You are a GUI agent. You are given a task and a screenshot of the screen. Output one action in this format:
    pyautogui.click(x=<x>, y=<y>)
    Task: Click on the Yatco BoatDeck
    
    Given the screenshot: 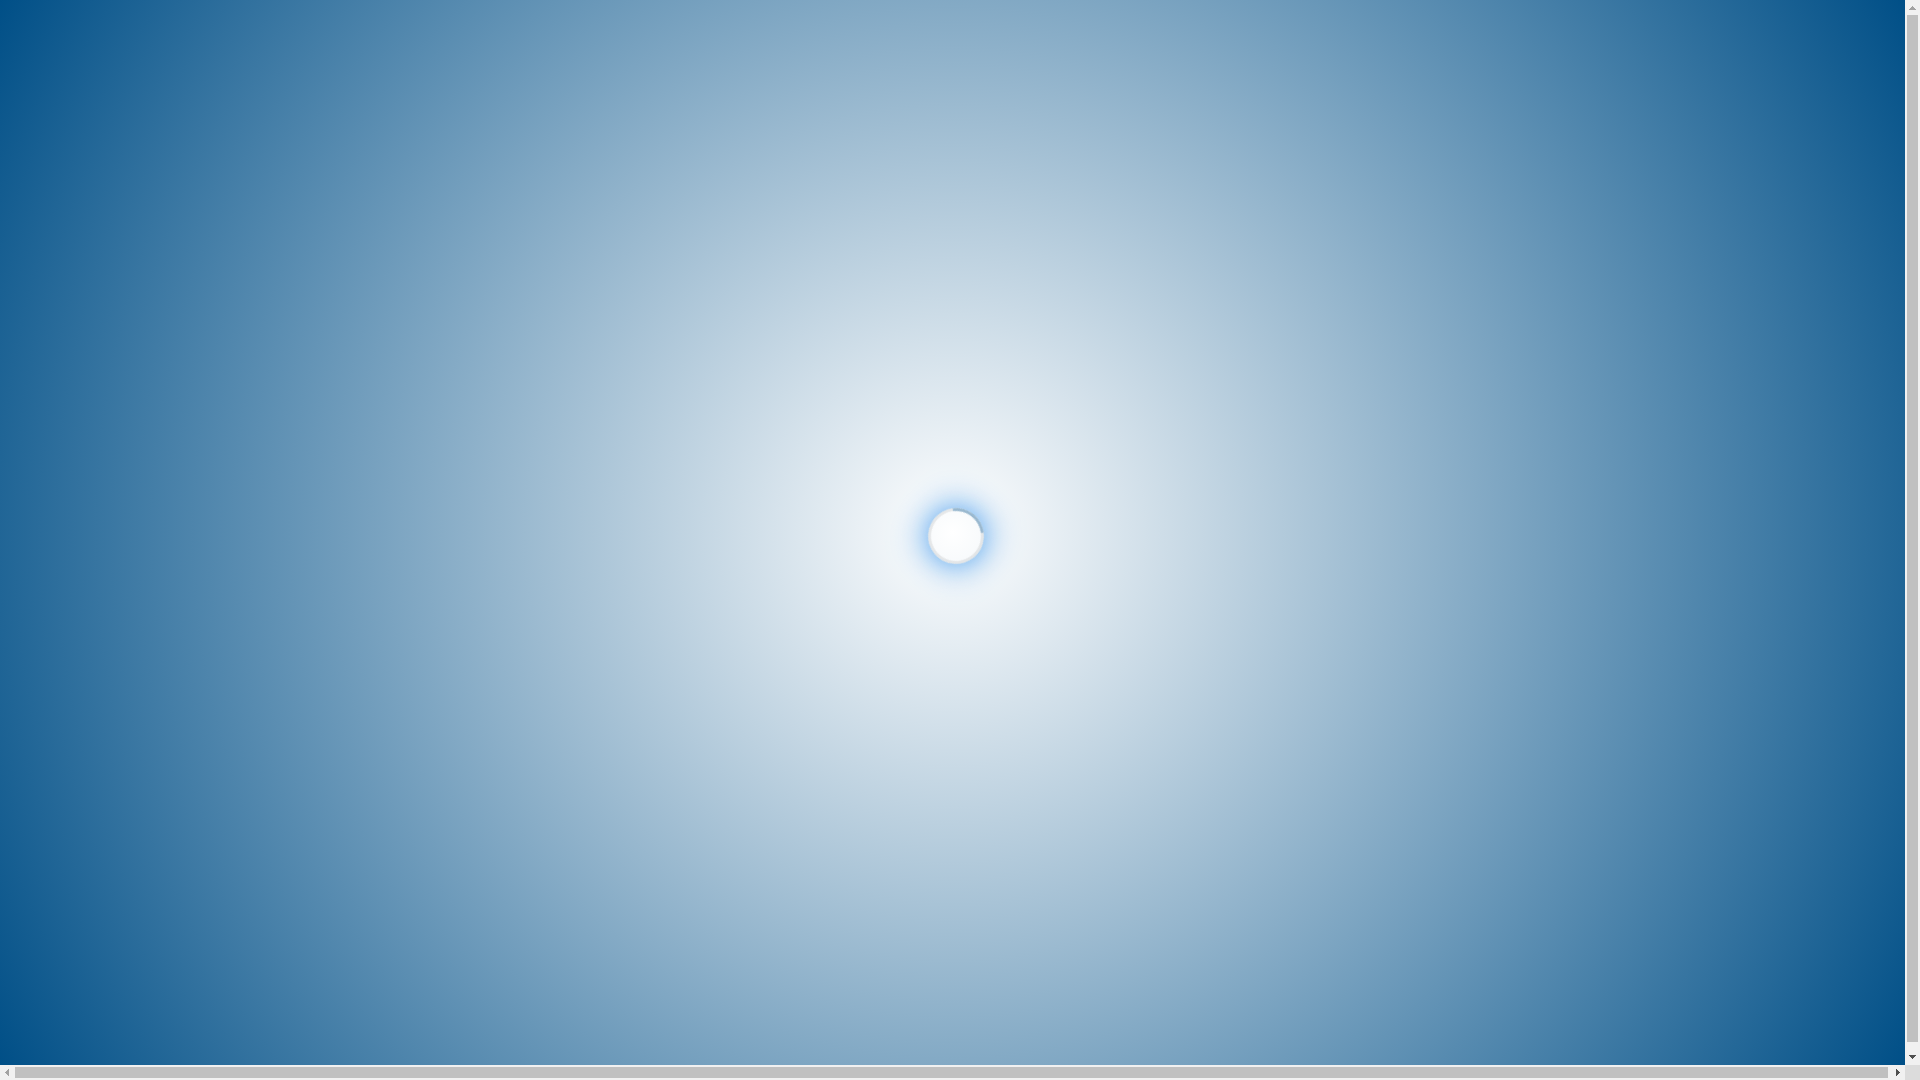 What is the action you would take?
    pyautogui.click(x=911, y=502)
    